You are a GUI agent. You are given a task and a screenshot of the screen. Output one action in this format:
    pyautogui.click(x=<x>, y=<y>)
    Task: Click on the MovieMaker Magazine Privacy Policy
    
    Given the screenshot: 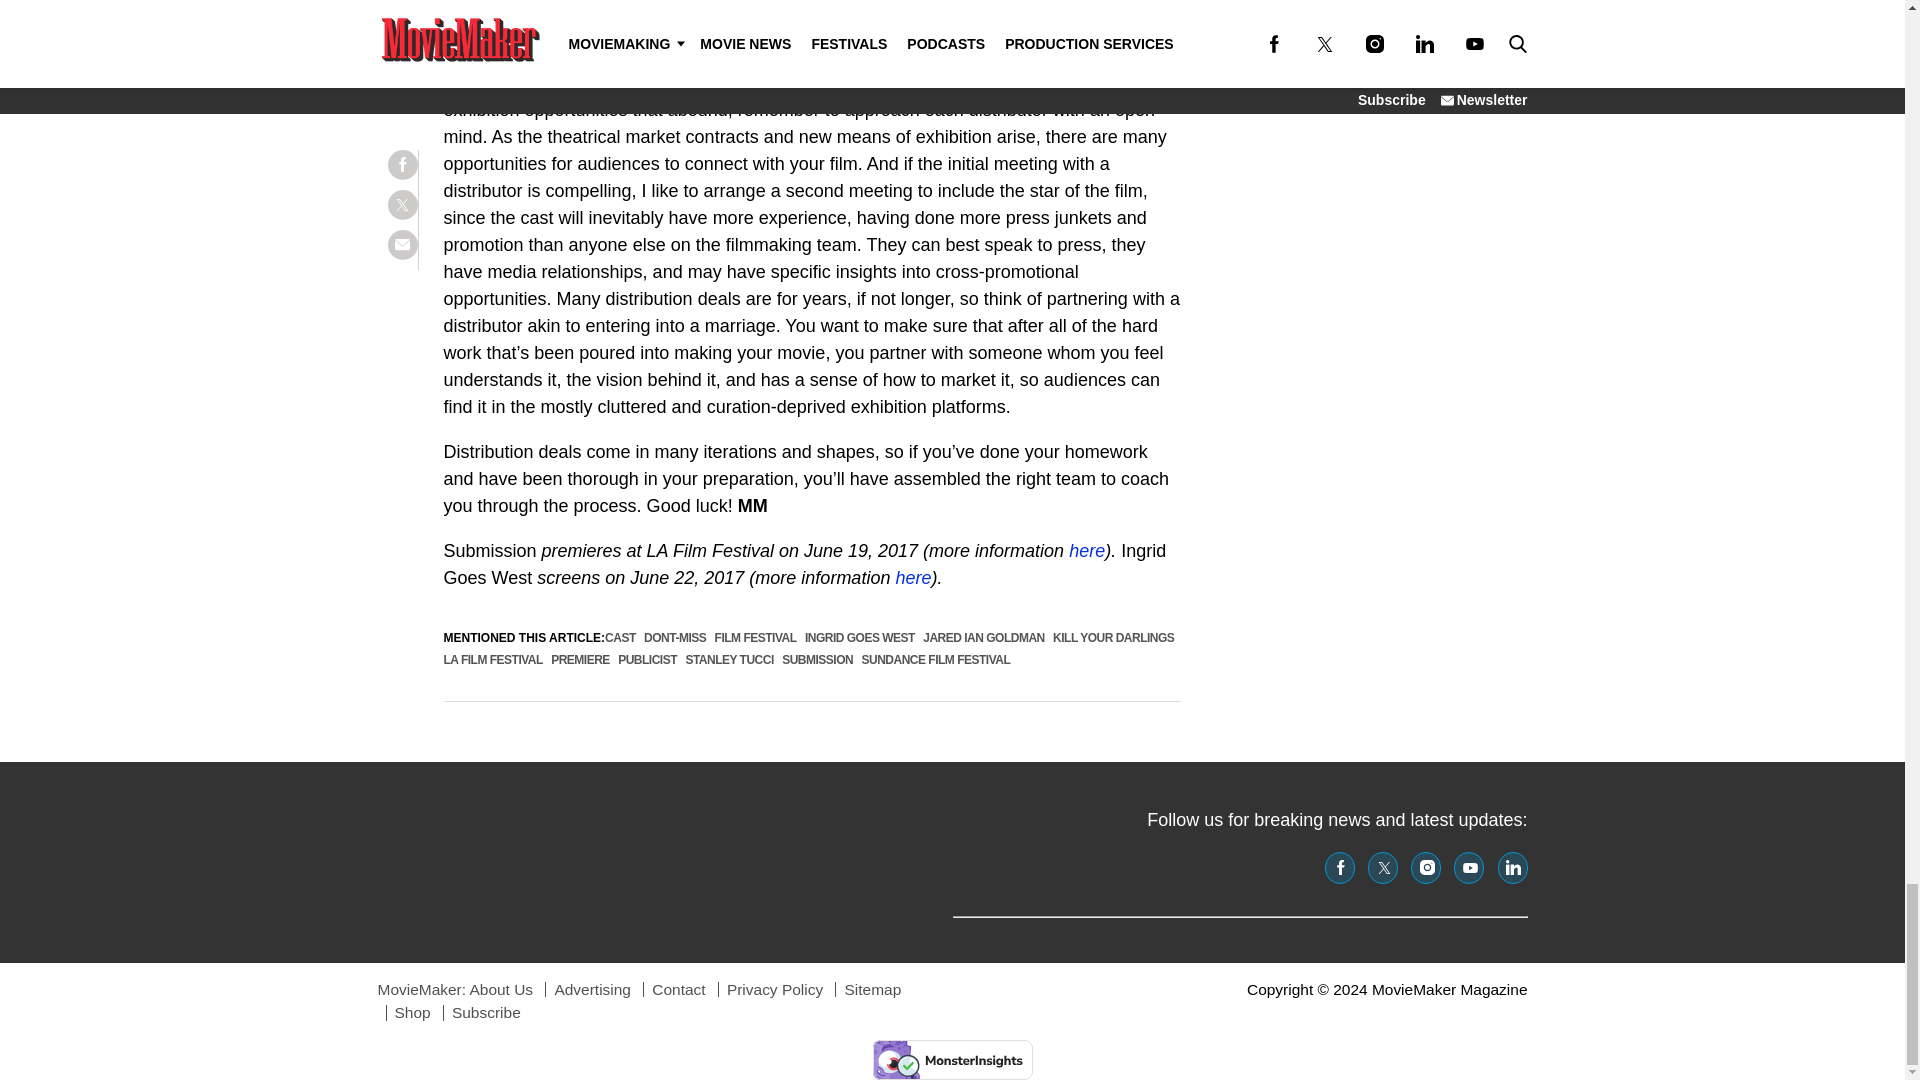 What is the action you would take?
    pyautogui.click(x=775, y=988)
    